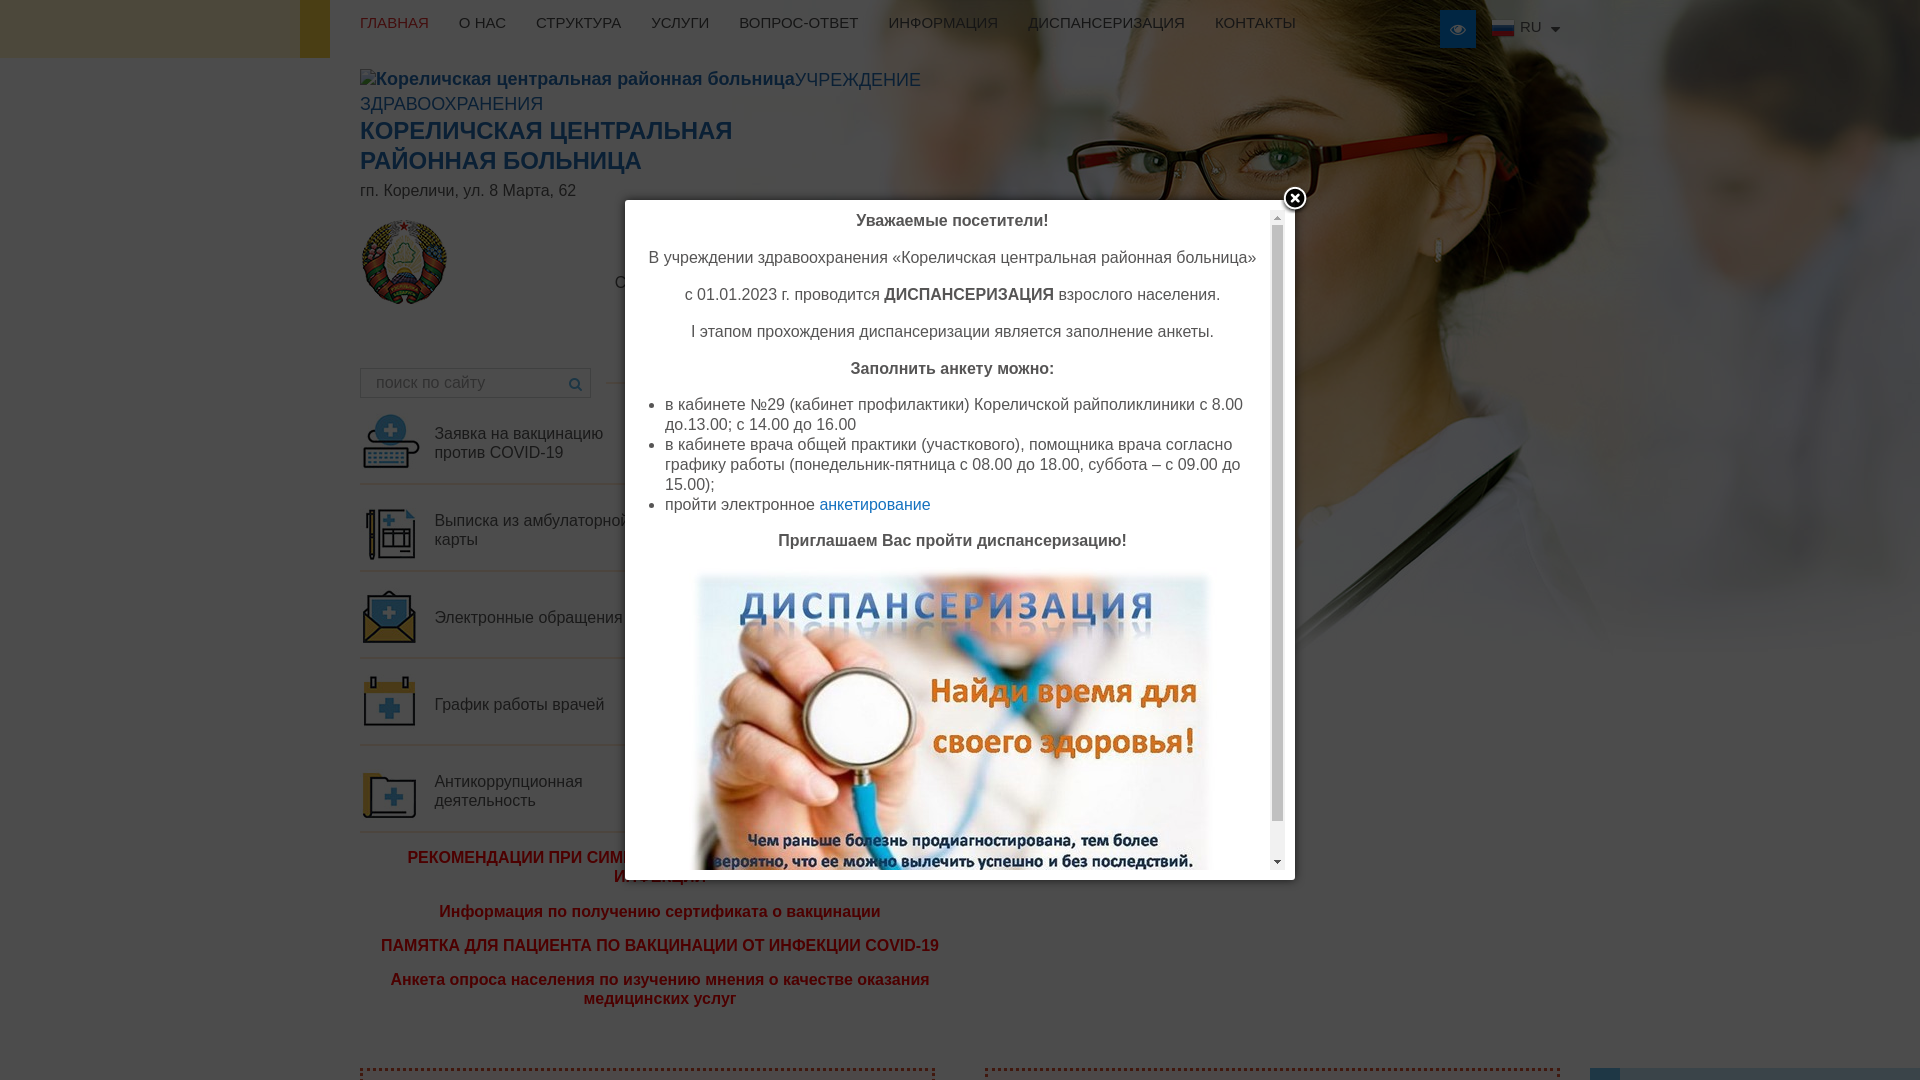  Describe the element at coordinates (851, 332) in the screenshot. I see `Fb` at that location.